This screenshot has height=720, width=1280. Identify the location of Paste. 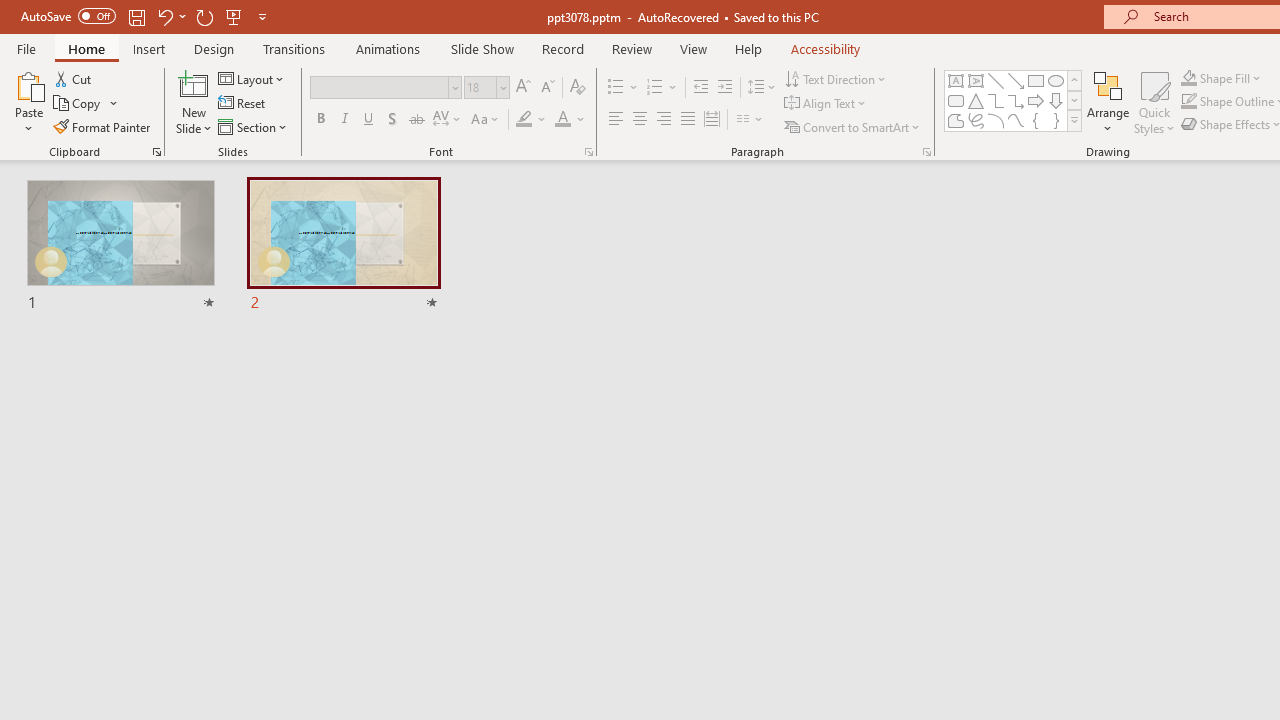
(28, 84).